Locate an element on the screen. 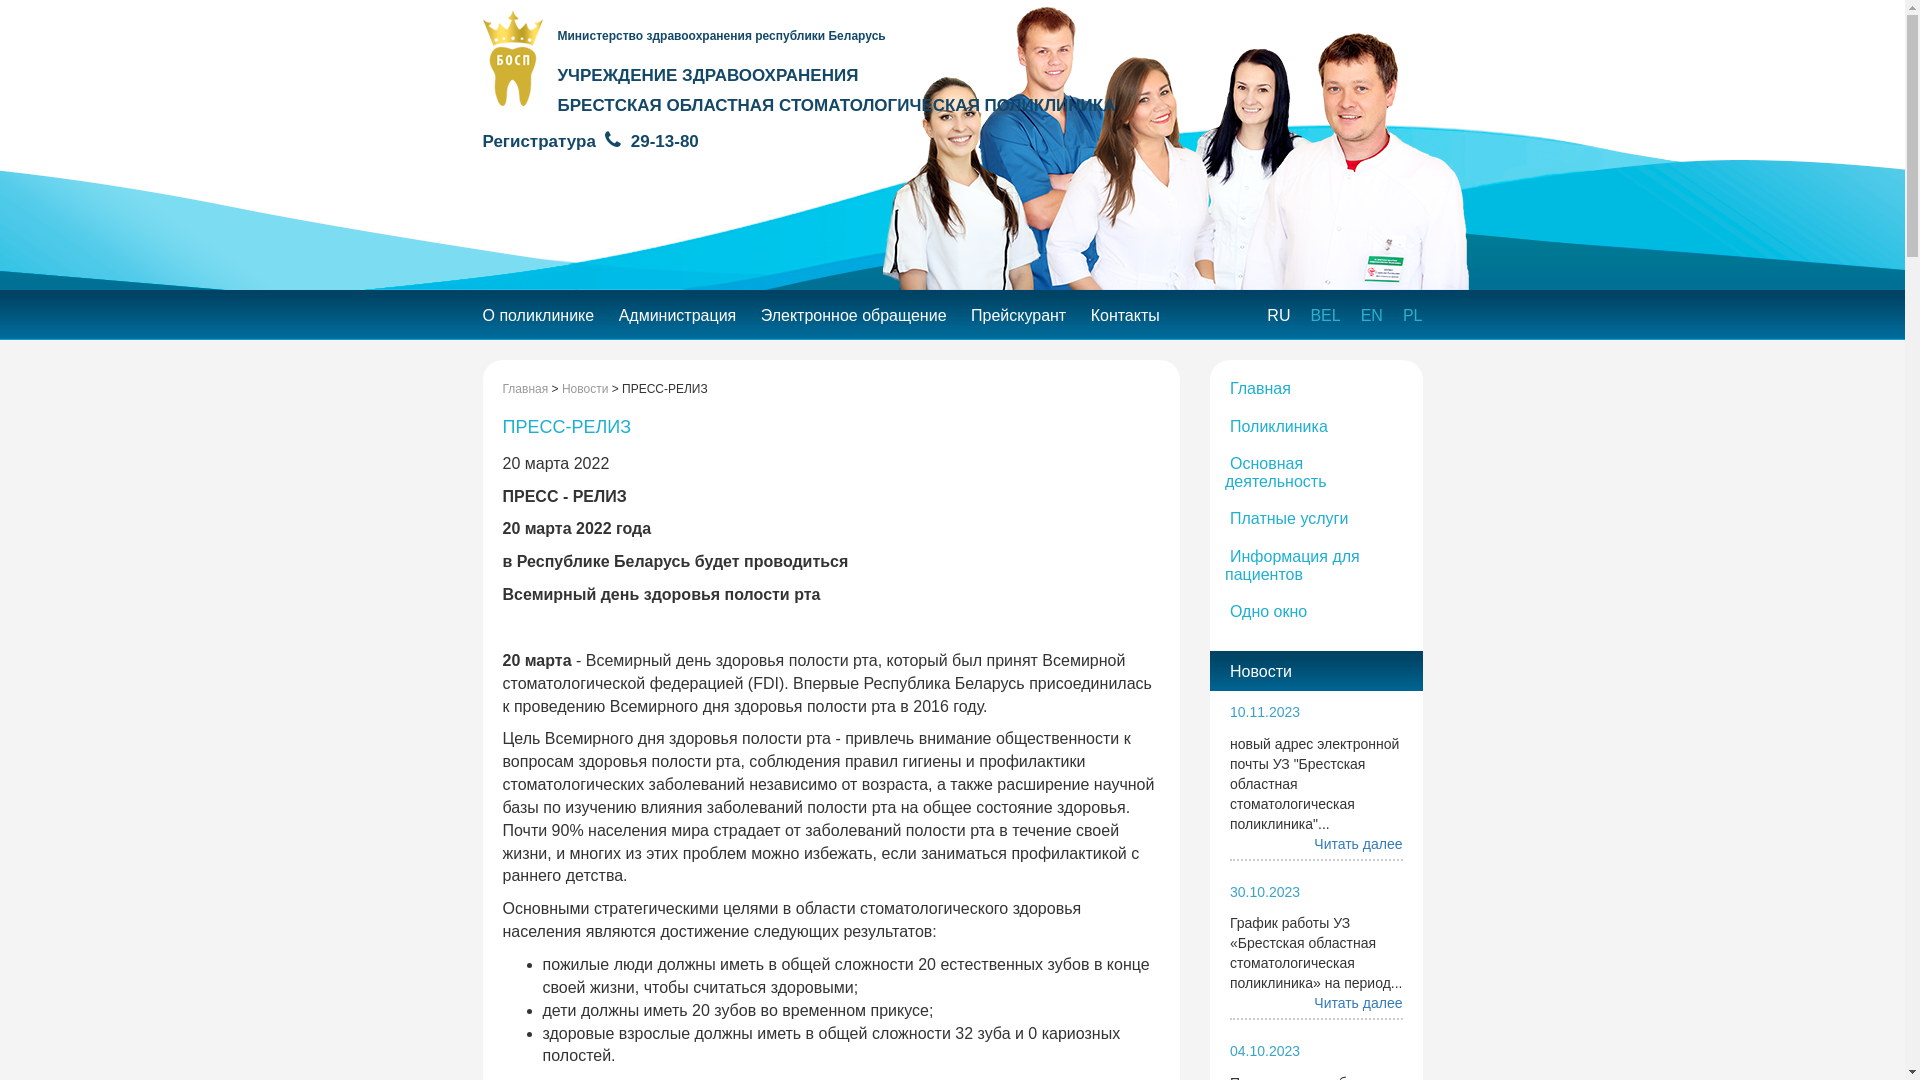  PL is located at coordinates (1413, 316).